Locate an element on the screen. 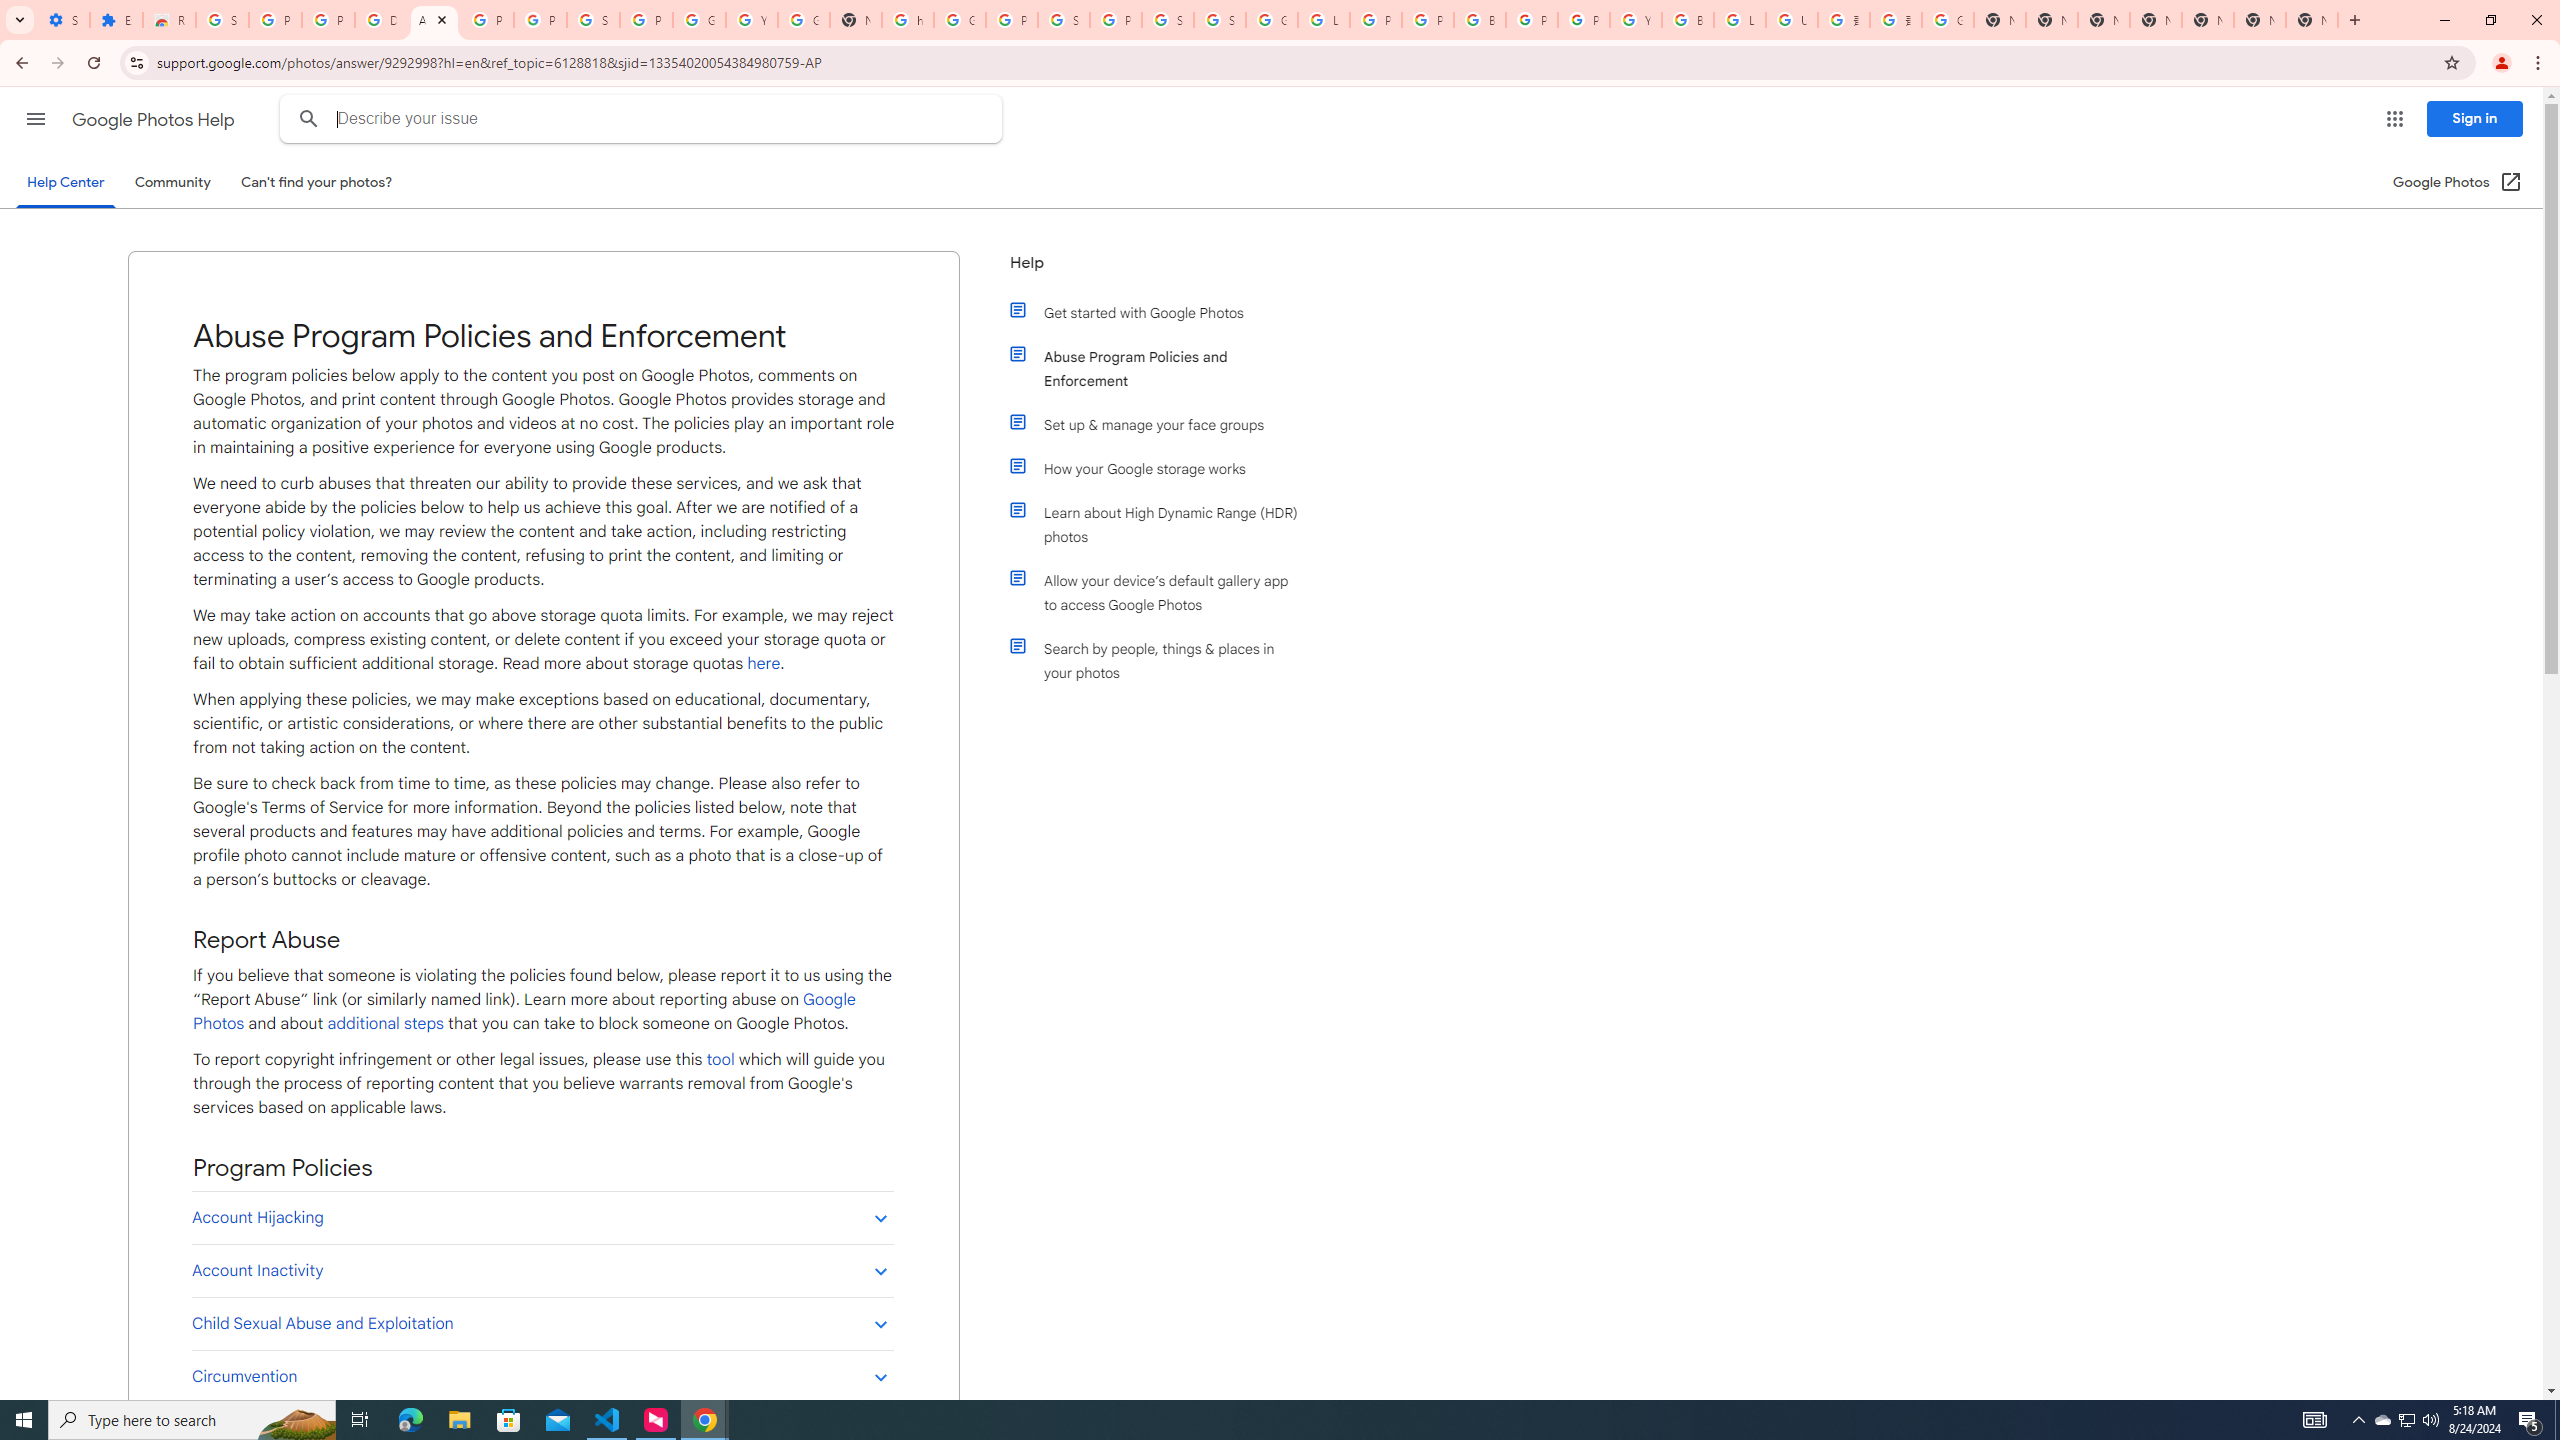 The height and width of the screenshot is (1440, 2560). Google Photos Help is located at coordinates (154, 120).